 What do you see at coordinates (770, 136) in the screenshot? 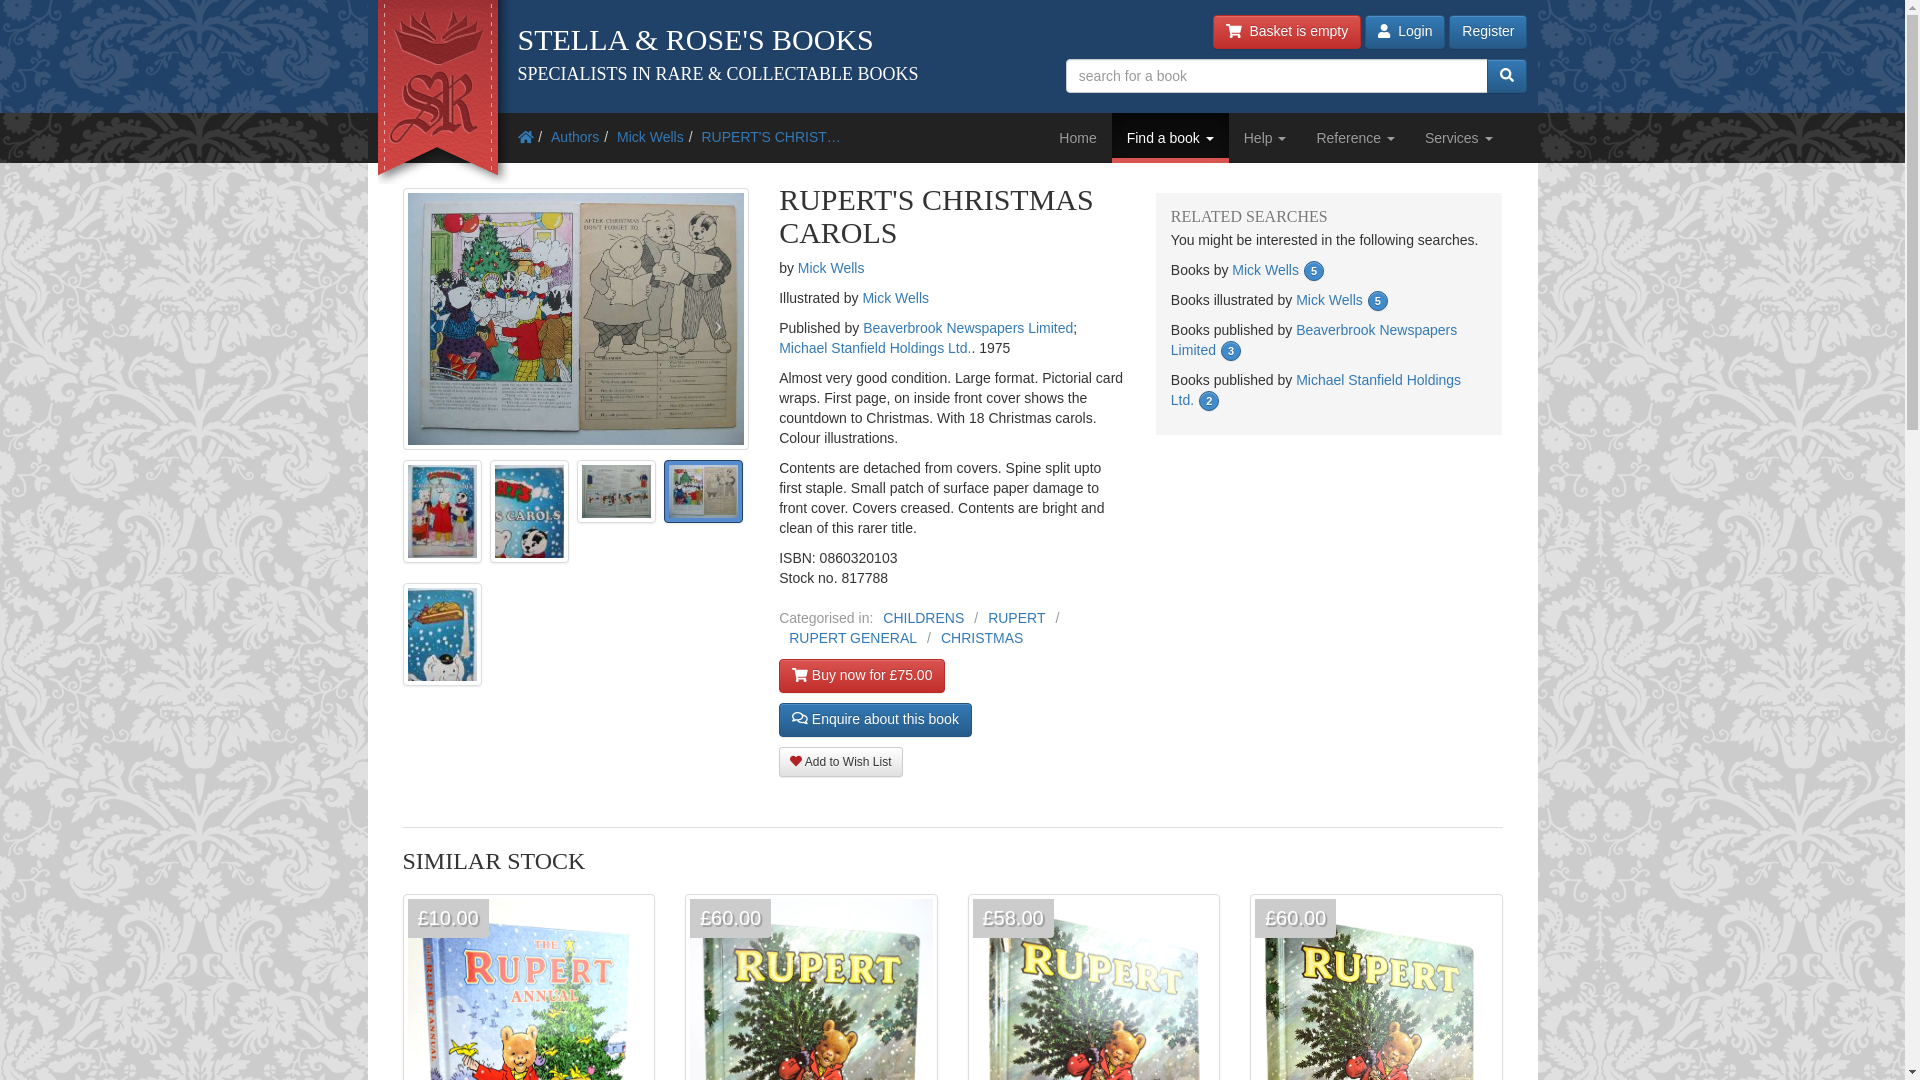
I see `RUPERT'S CHRISTMAS CAROLS` at bounding box center [770, 136].